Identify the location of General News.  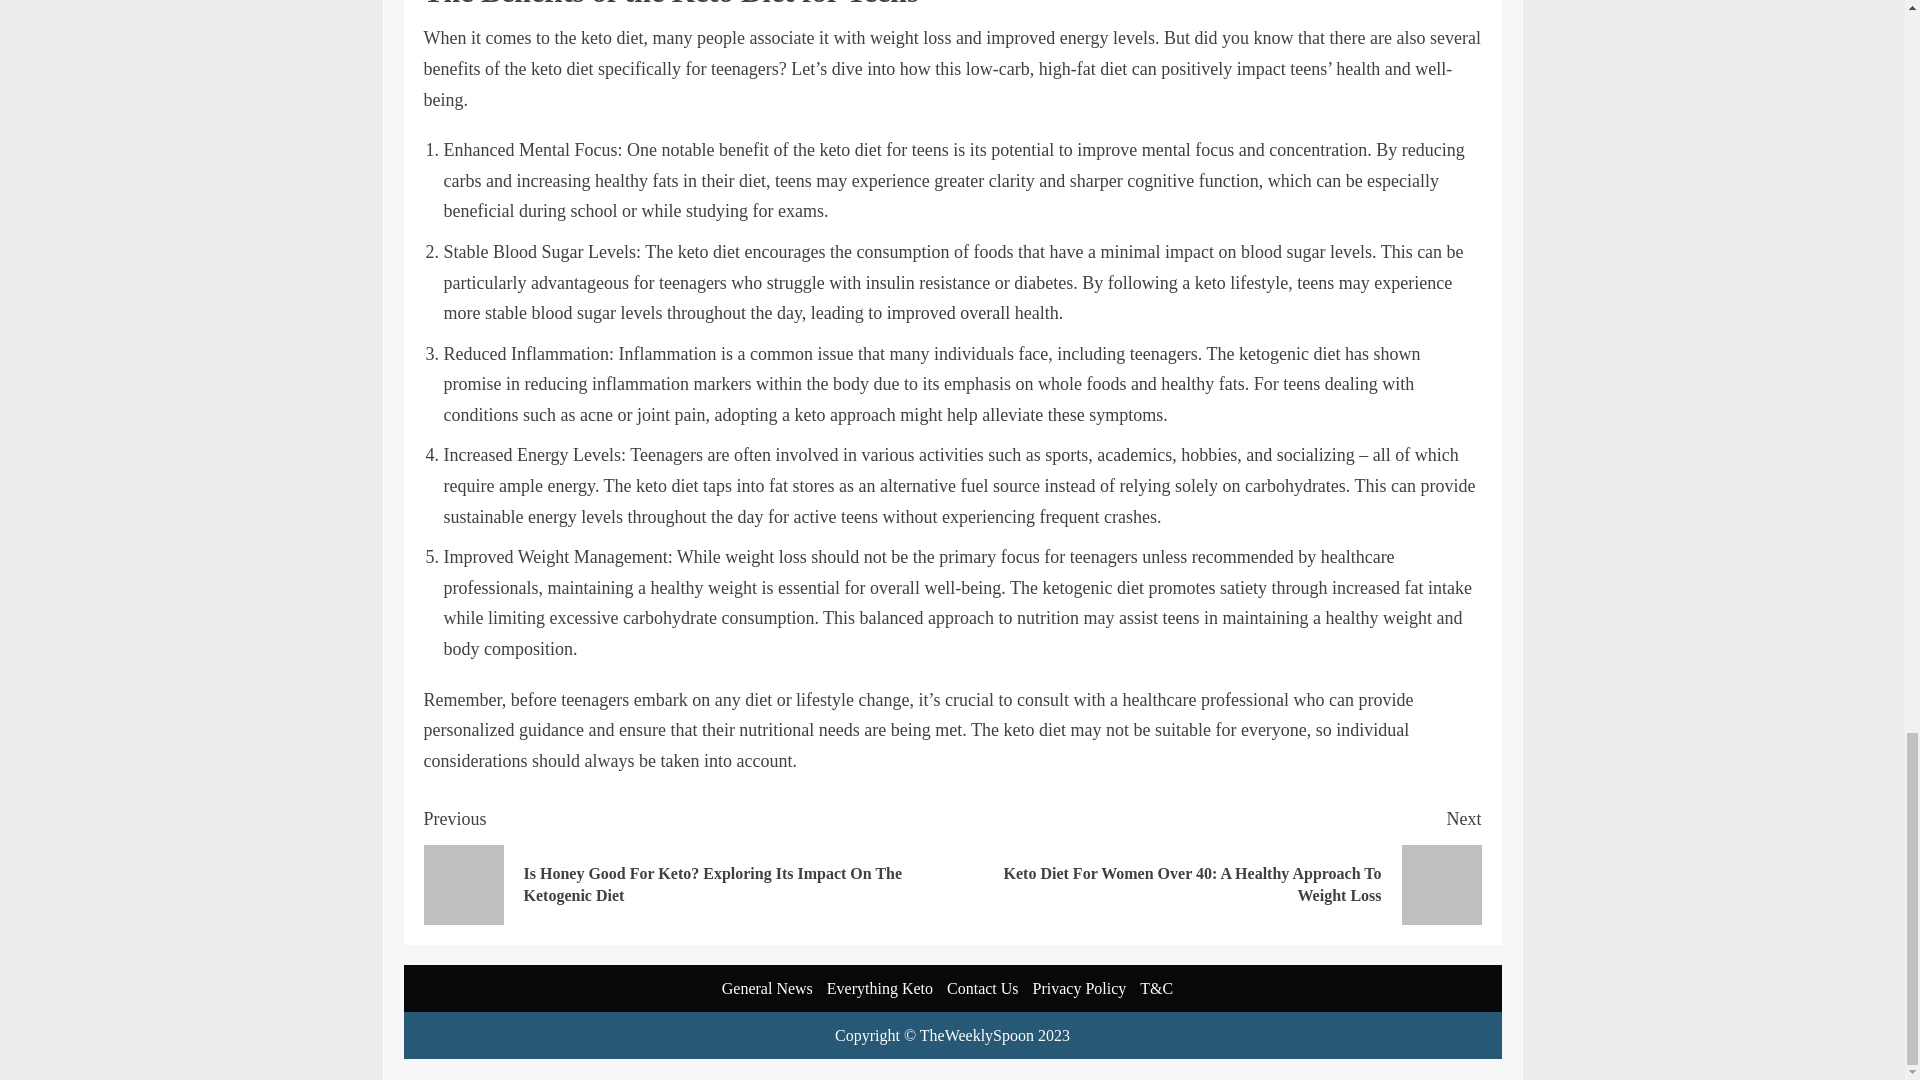
(766, 988).